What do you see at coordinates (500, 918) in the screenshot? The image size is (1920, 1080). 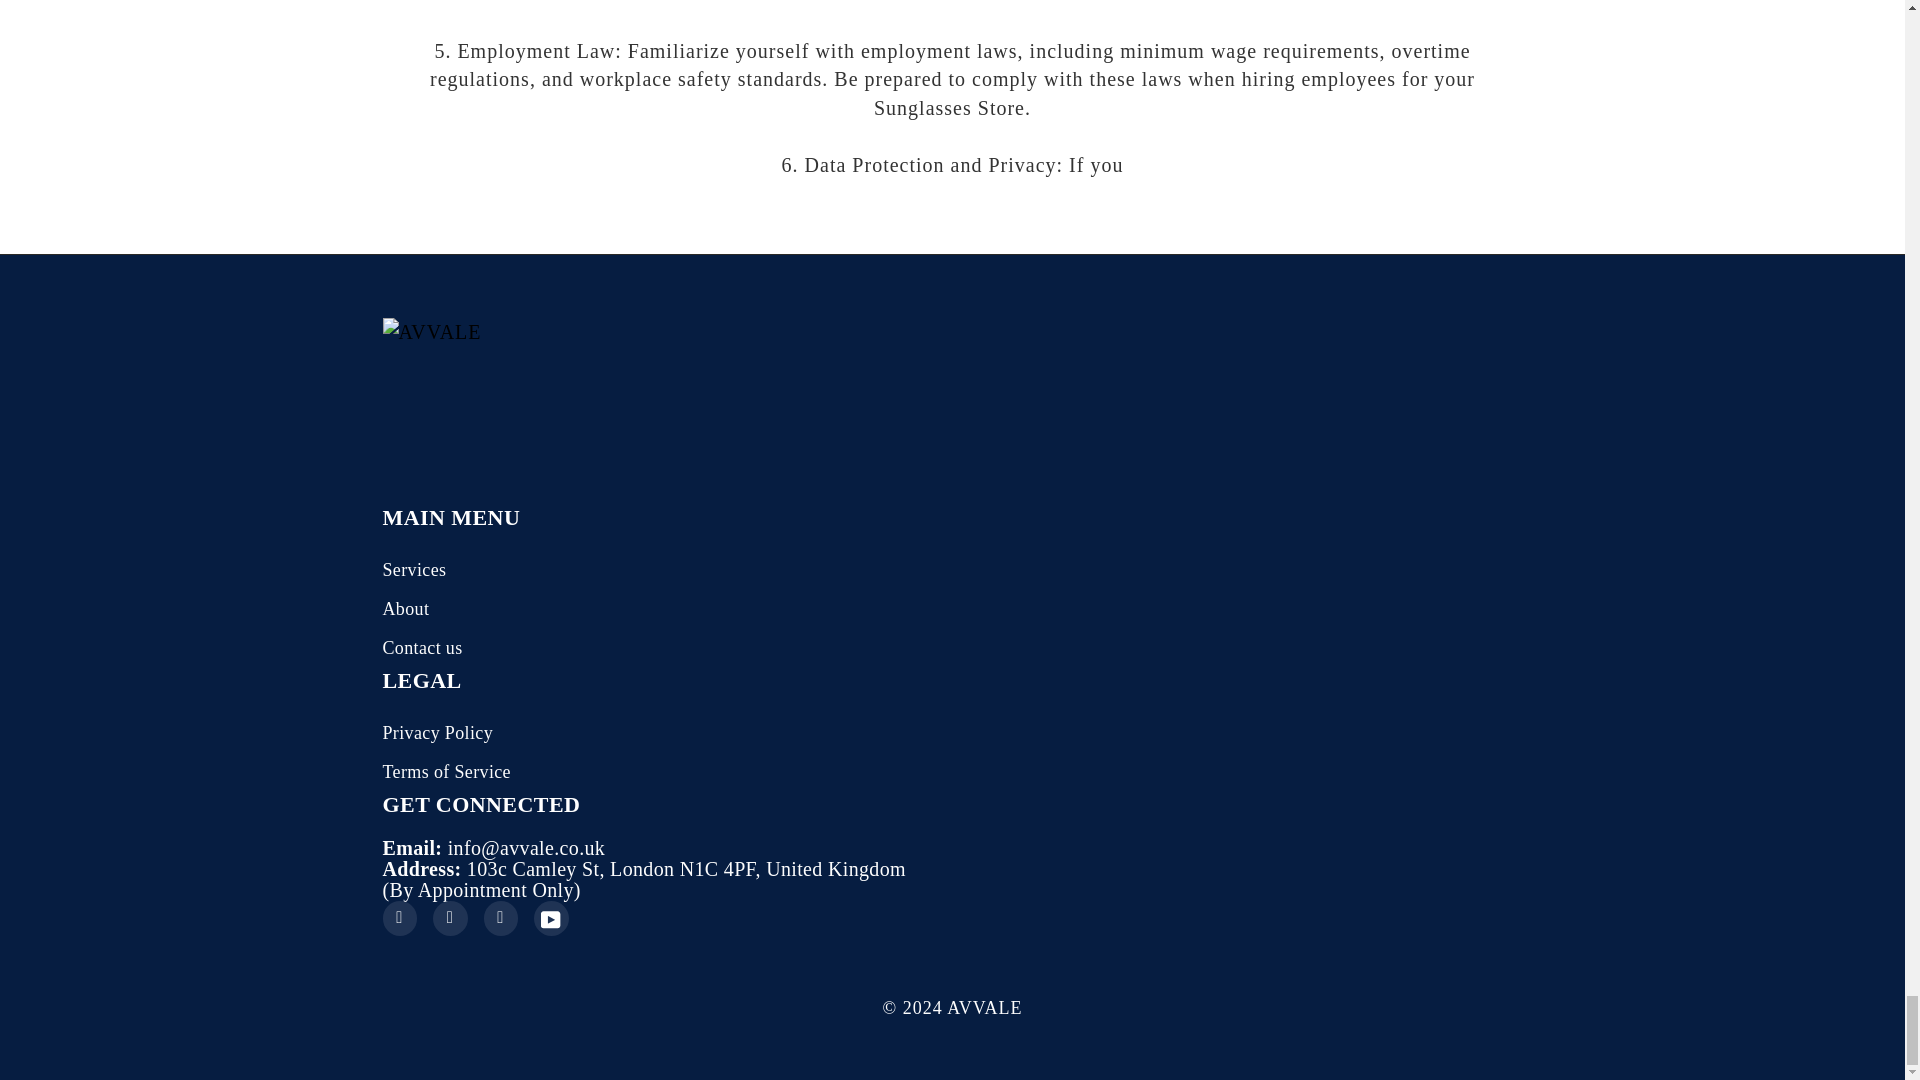 I see `AVVALE on LinkedIn` at bounding box center [500, 918].